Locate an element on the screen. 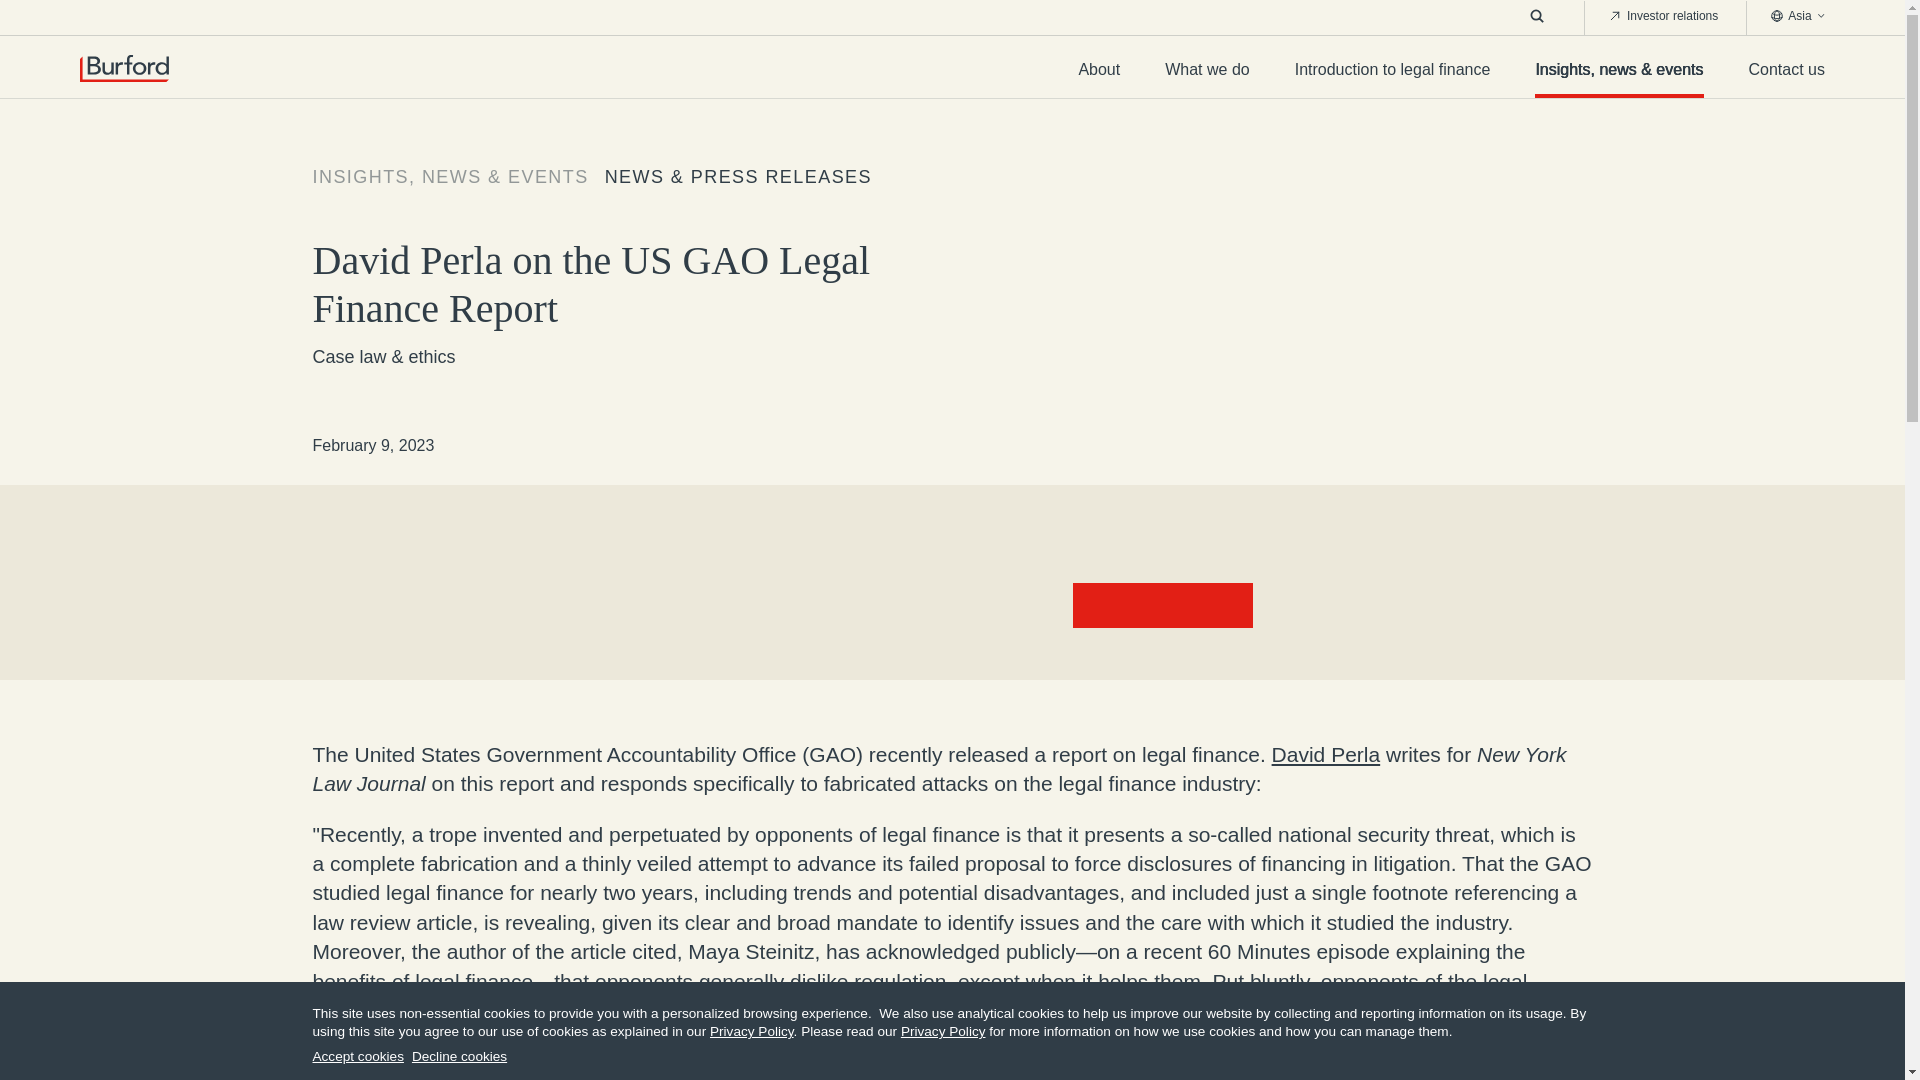 Image resolution: width=1920 pixels, height=1080 pixels. About is located at coordinates (1098, 76).